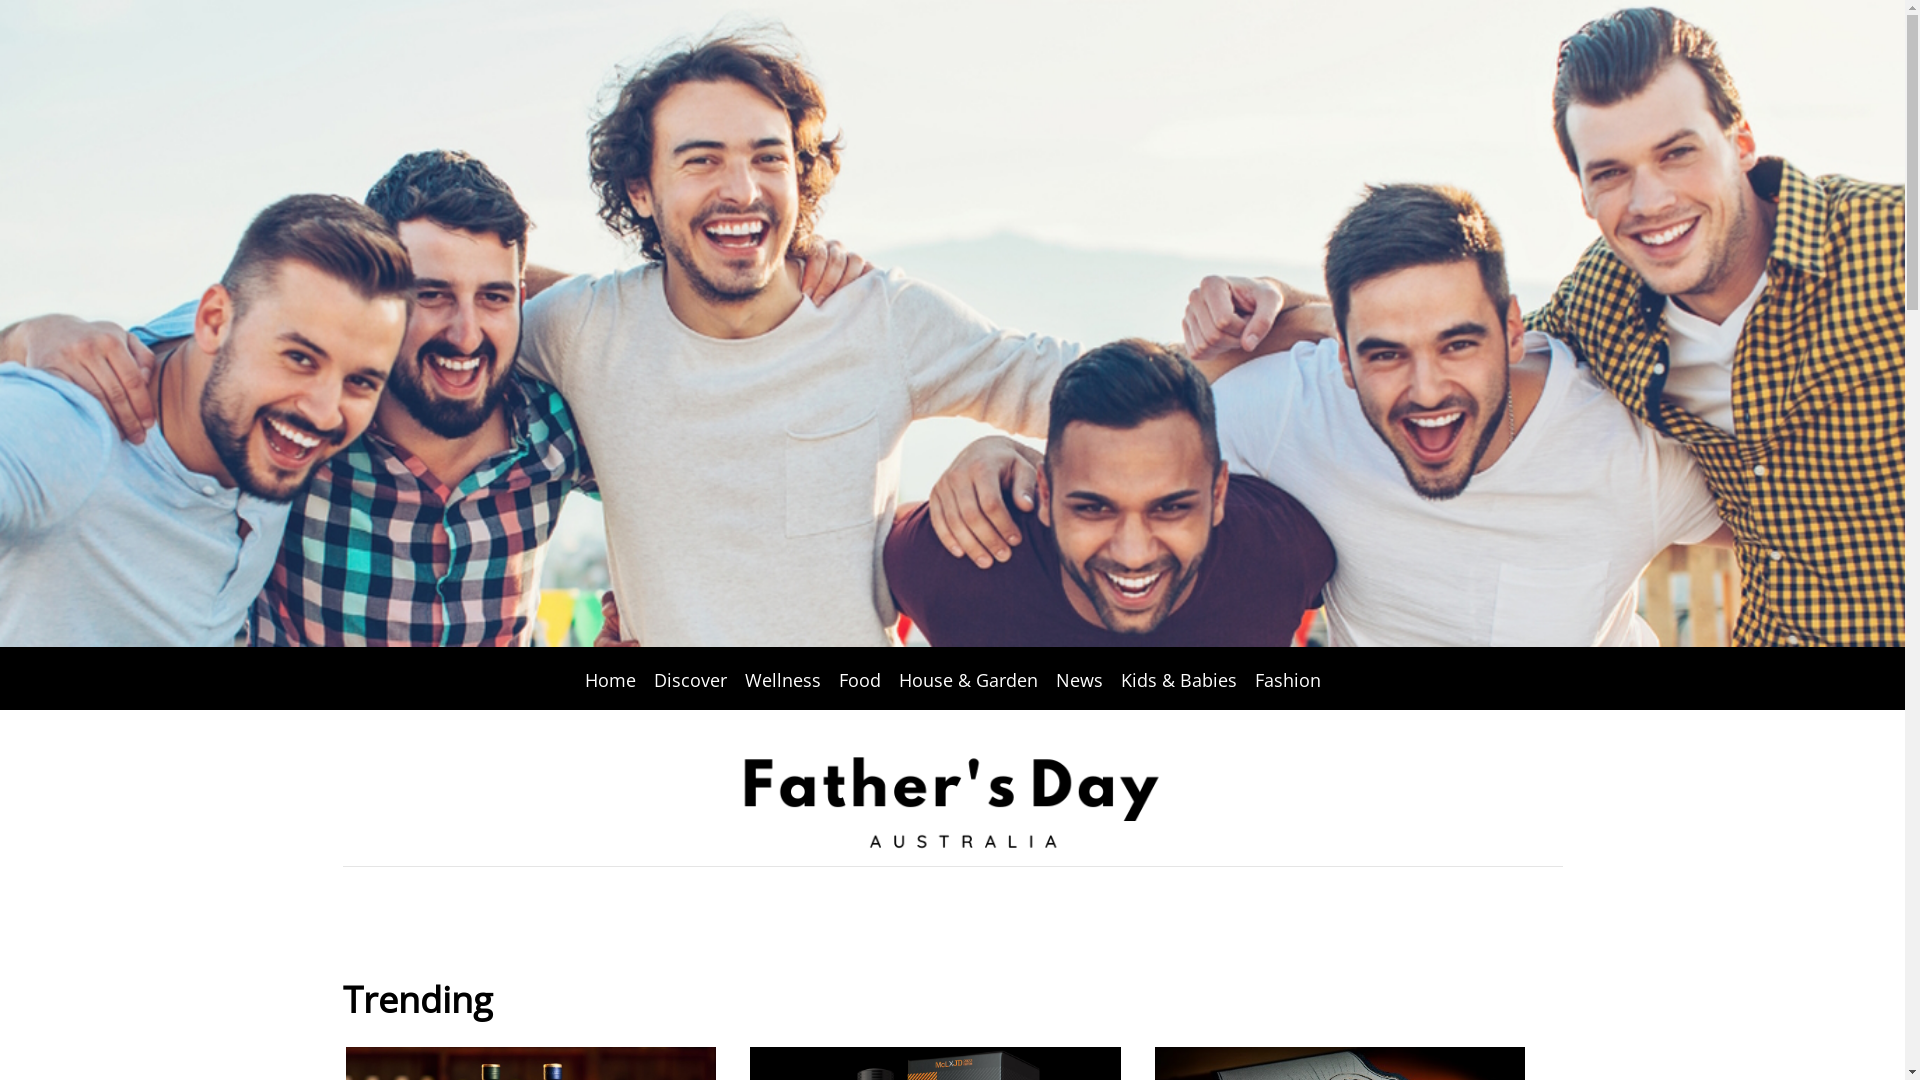 This screenshot has width=1920, height=1080. Describe the element at coordinates (1078, 680) in the screenshot. I see `News` at that location.